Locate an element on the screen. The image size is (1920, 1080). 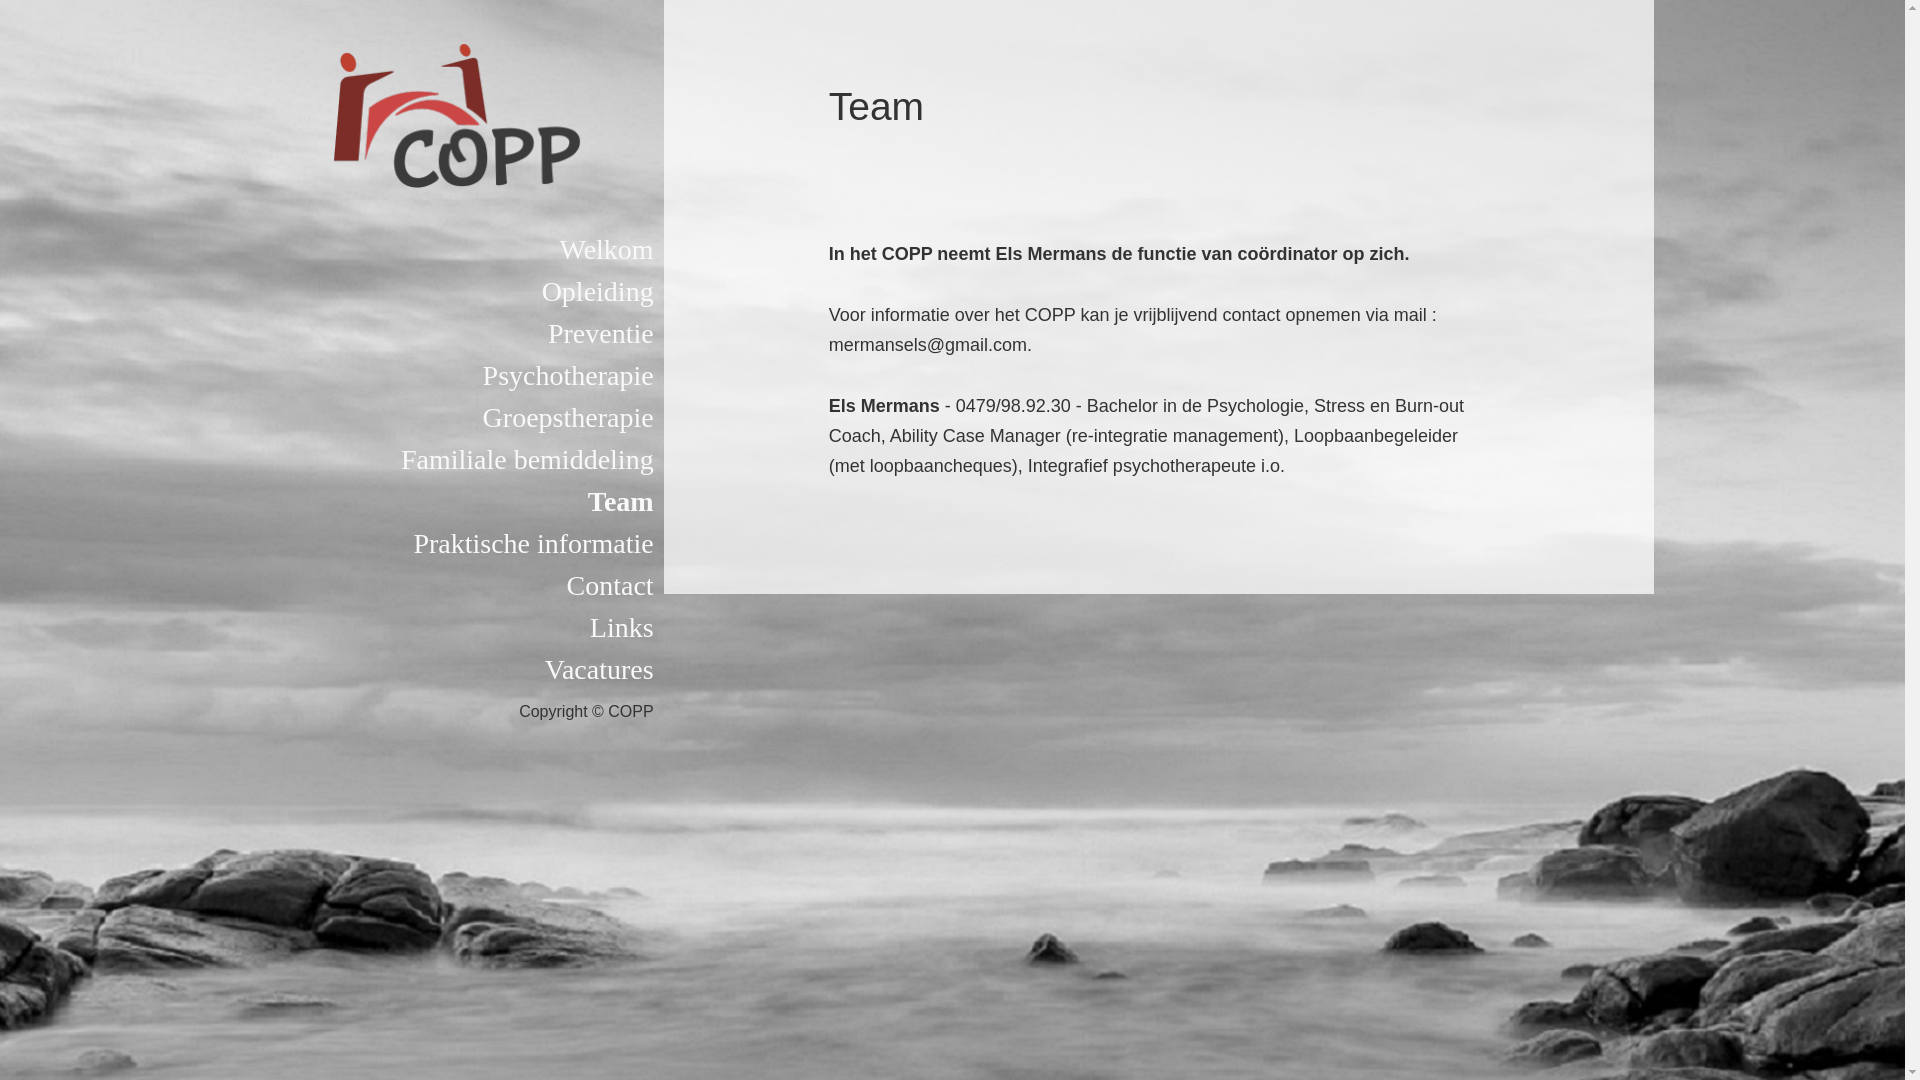
Contact is located at coordinates (439, 586).